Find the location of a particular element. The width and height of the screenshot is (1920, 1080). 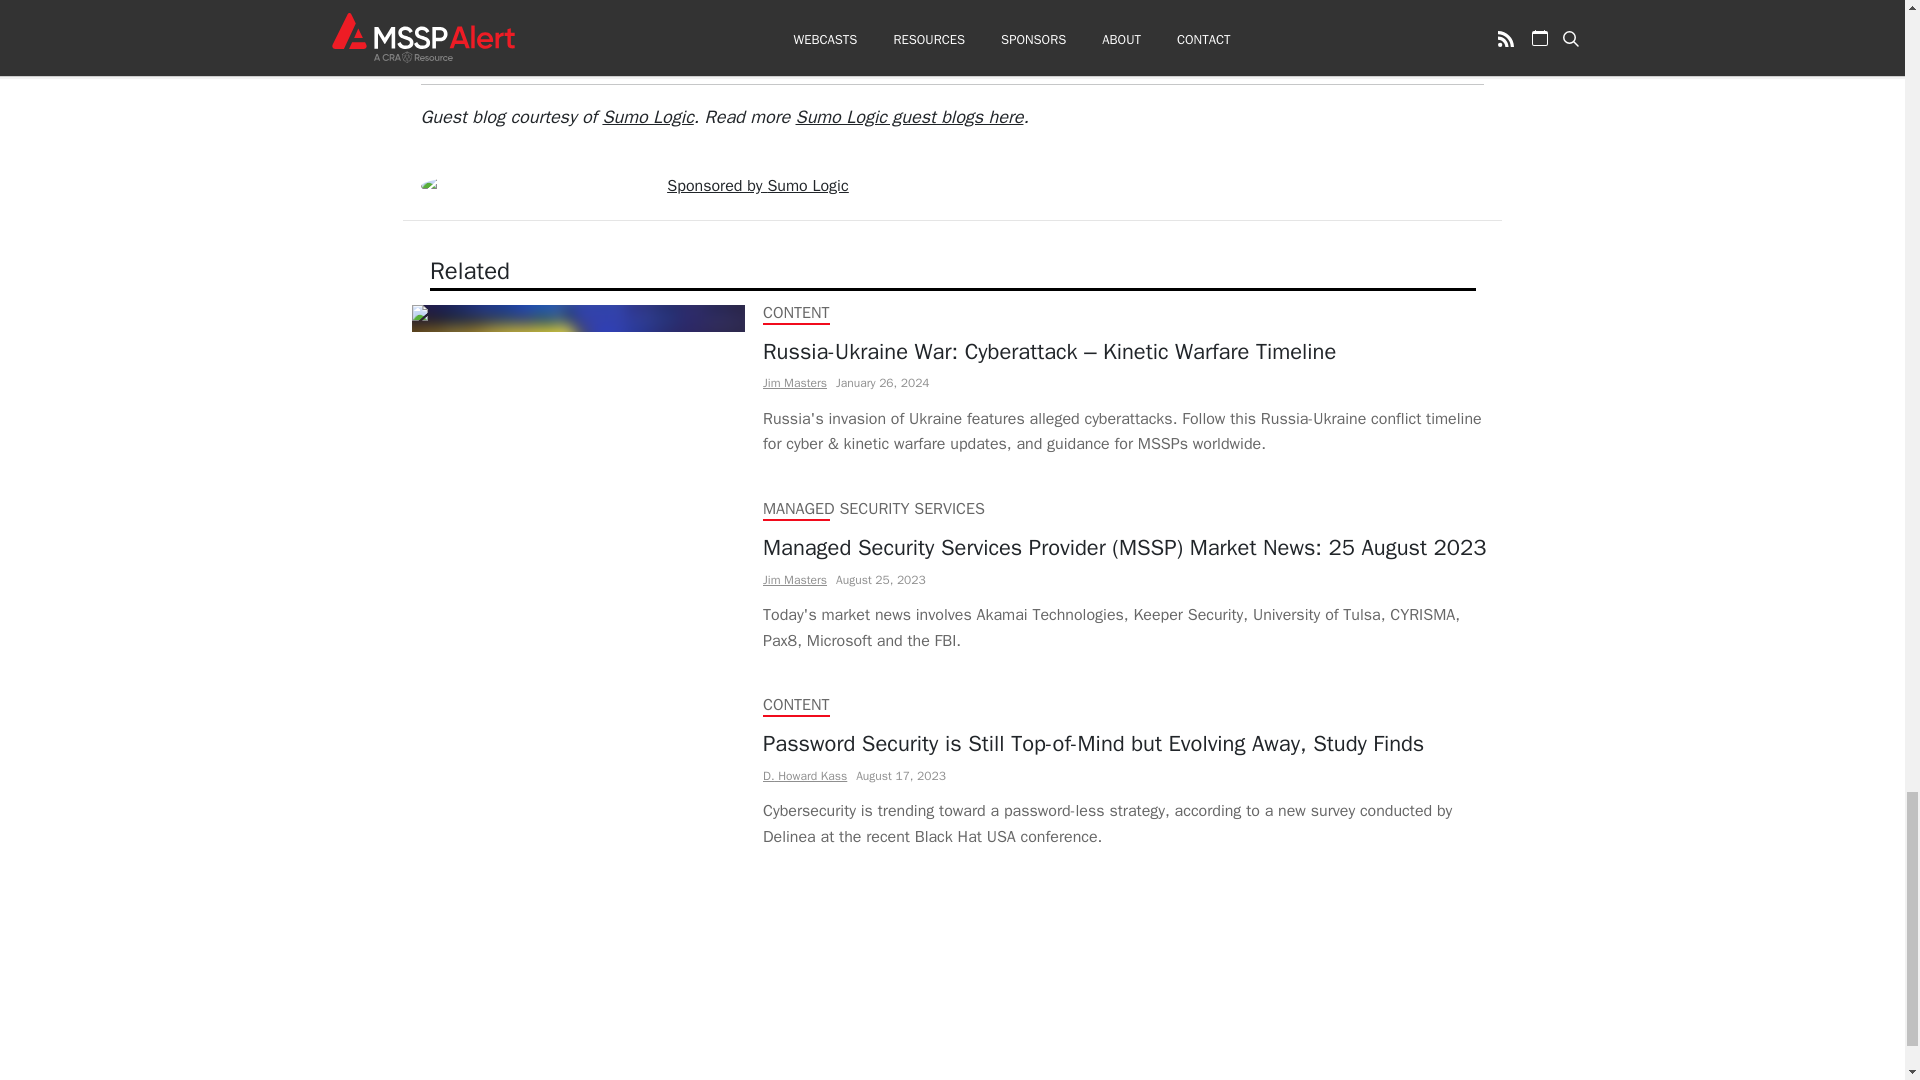

Jim Masters is located at coordinates (794, 579).